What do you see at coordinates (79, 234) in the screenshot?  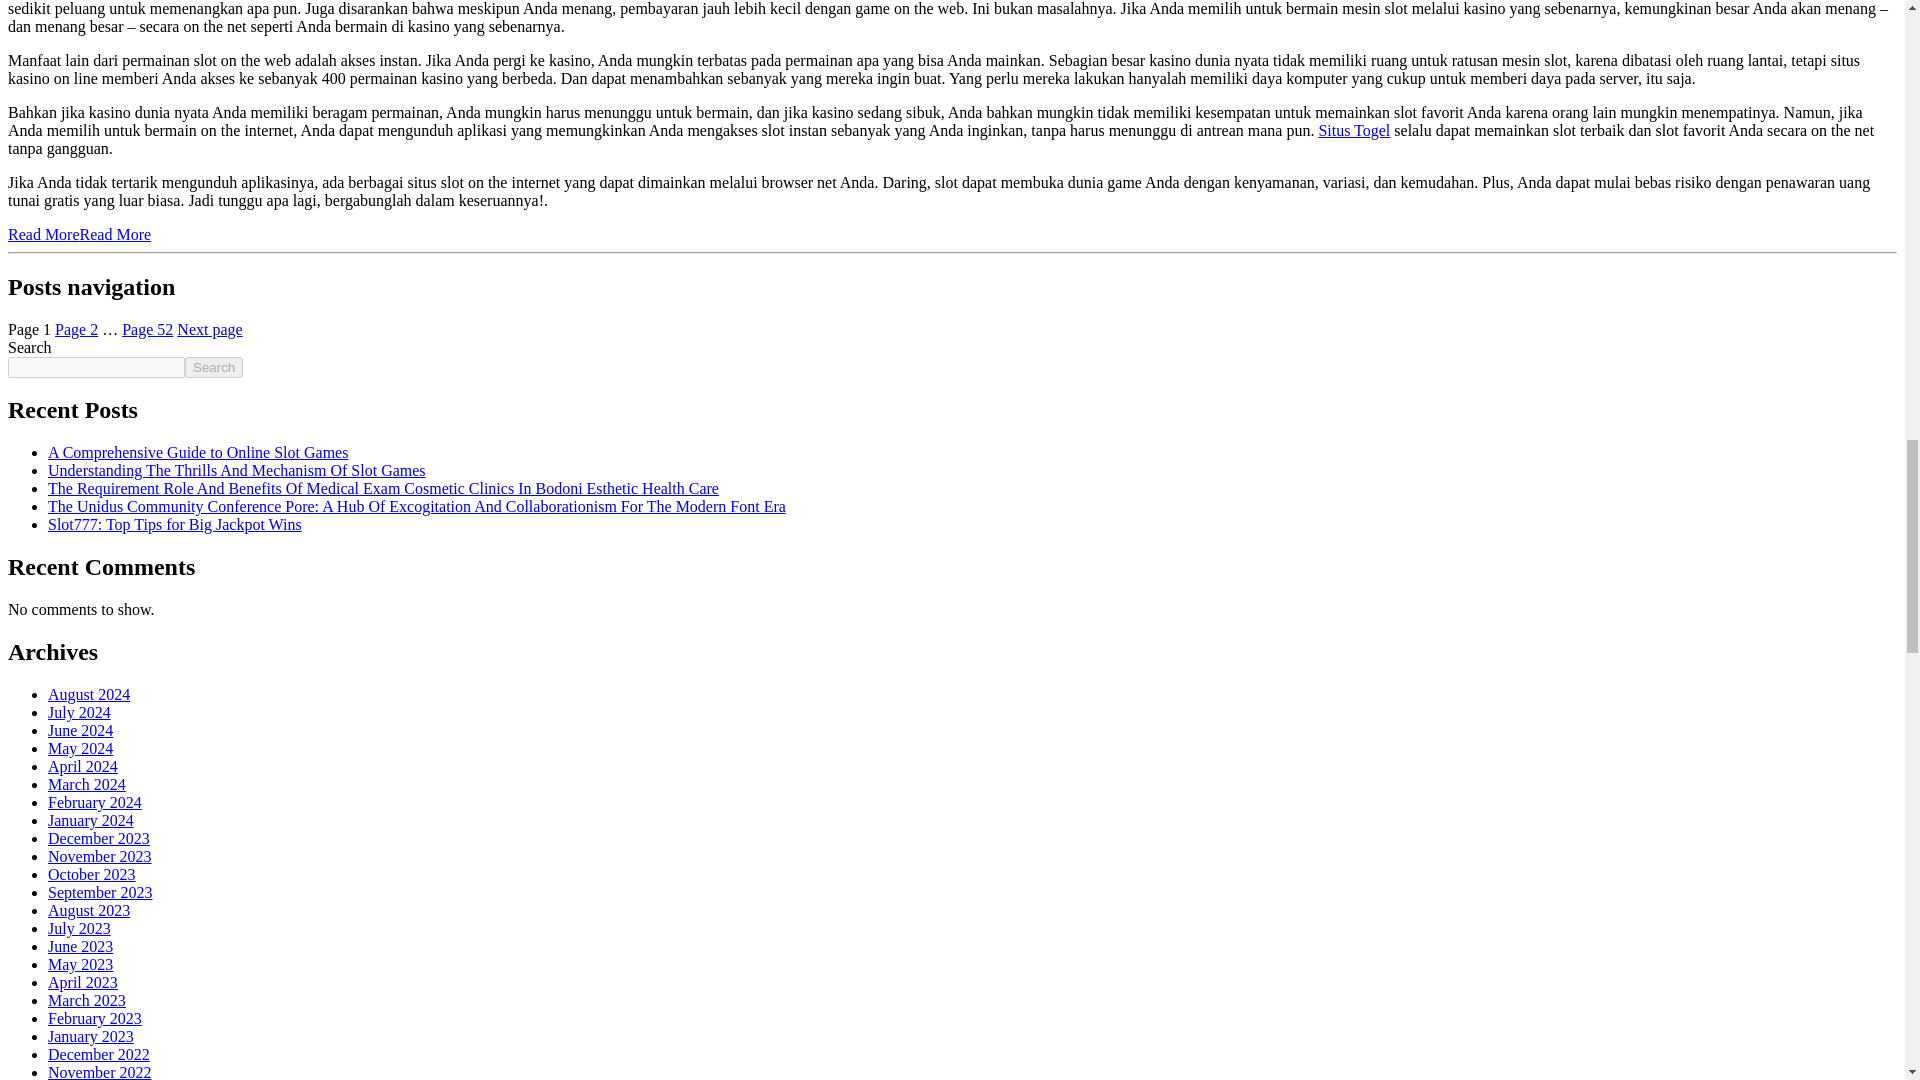 I see `Read MoreRead More` at bounding box center [79, 234].